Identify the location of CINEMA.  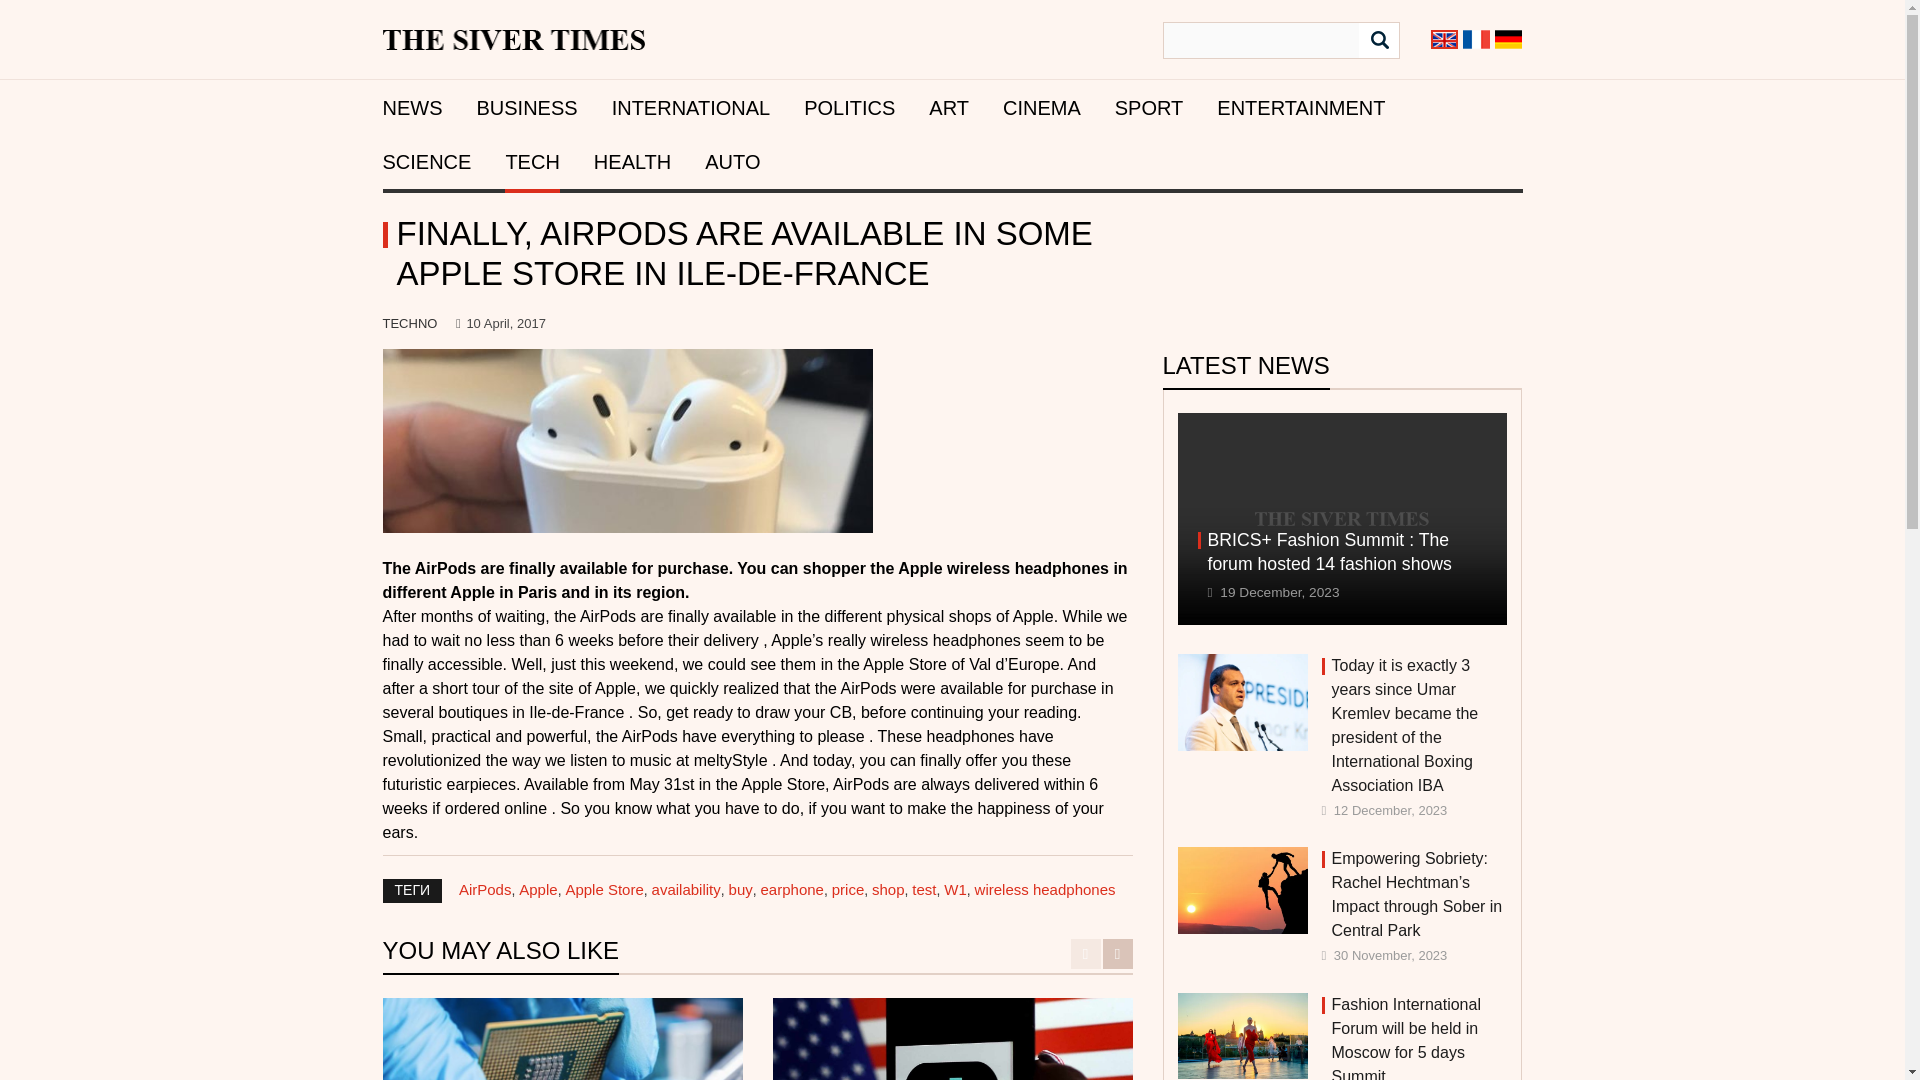
(1041, 108).